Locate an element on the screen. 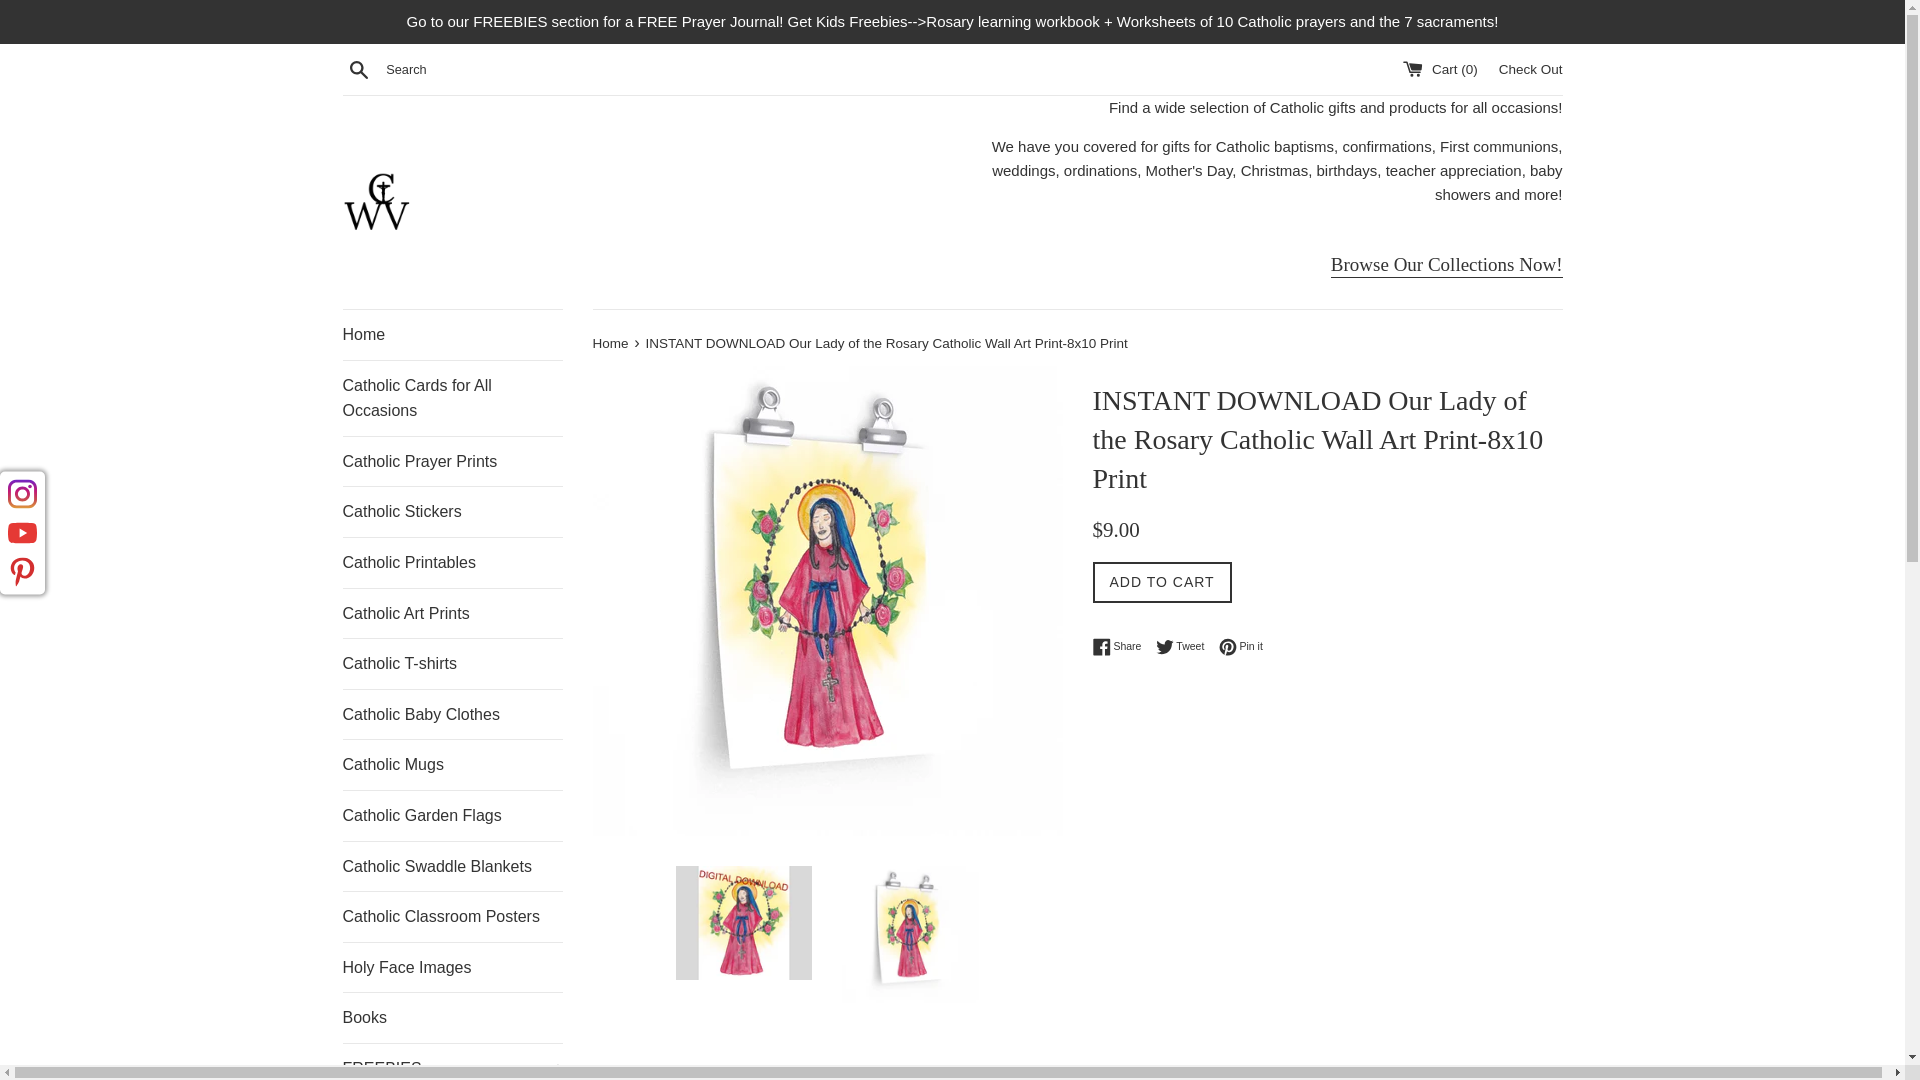 This screenshot has height=1080, width=1920. Catholic Baby Clothes is located at coordinates (452, 714).